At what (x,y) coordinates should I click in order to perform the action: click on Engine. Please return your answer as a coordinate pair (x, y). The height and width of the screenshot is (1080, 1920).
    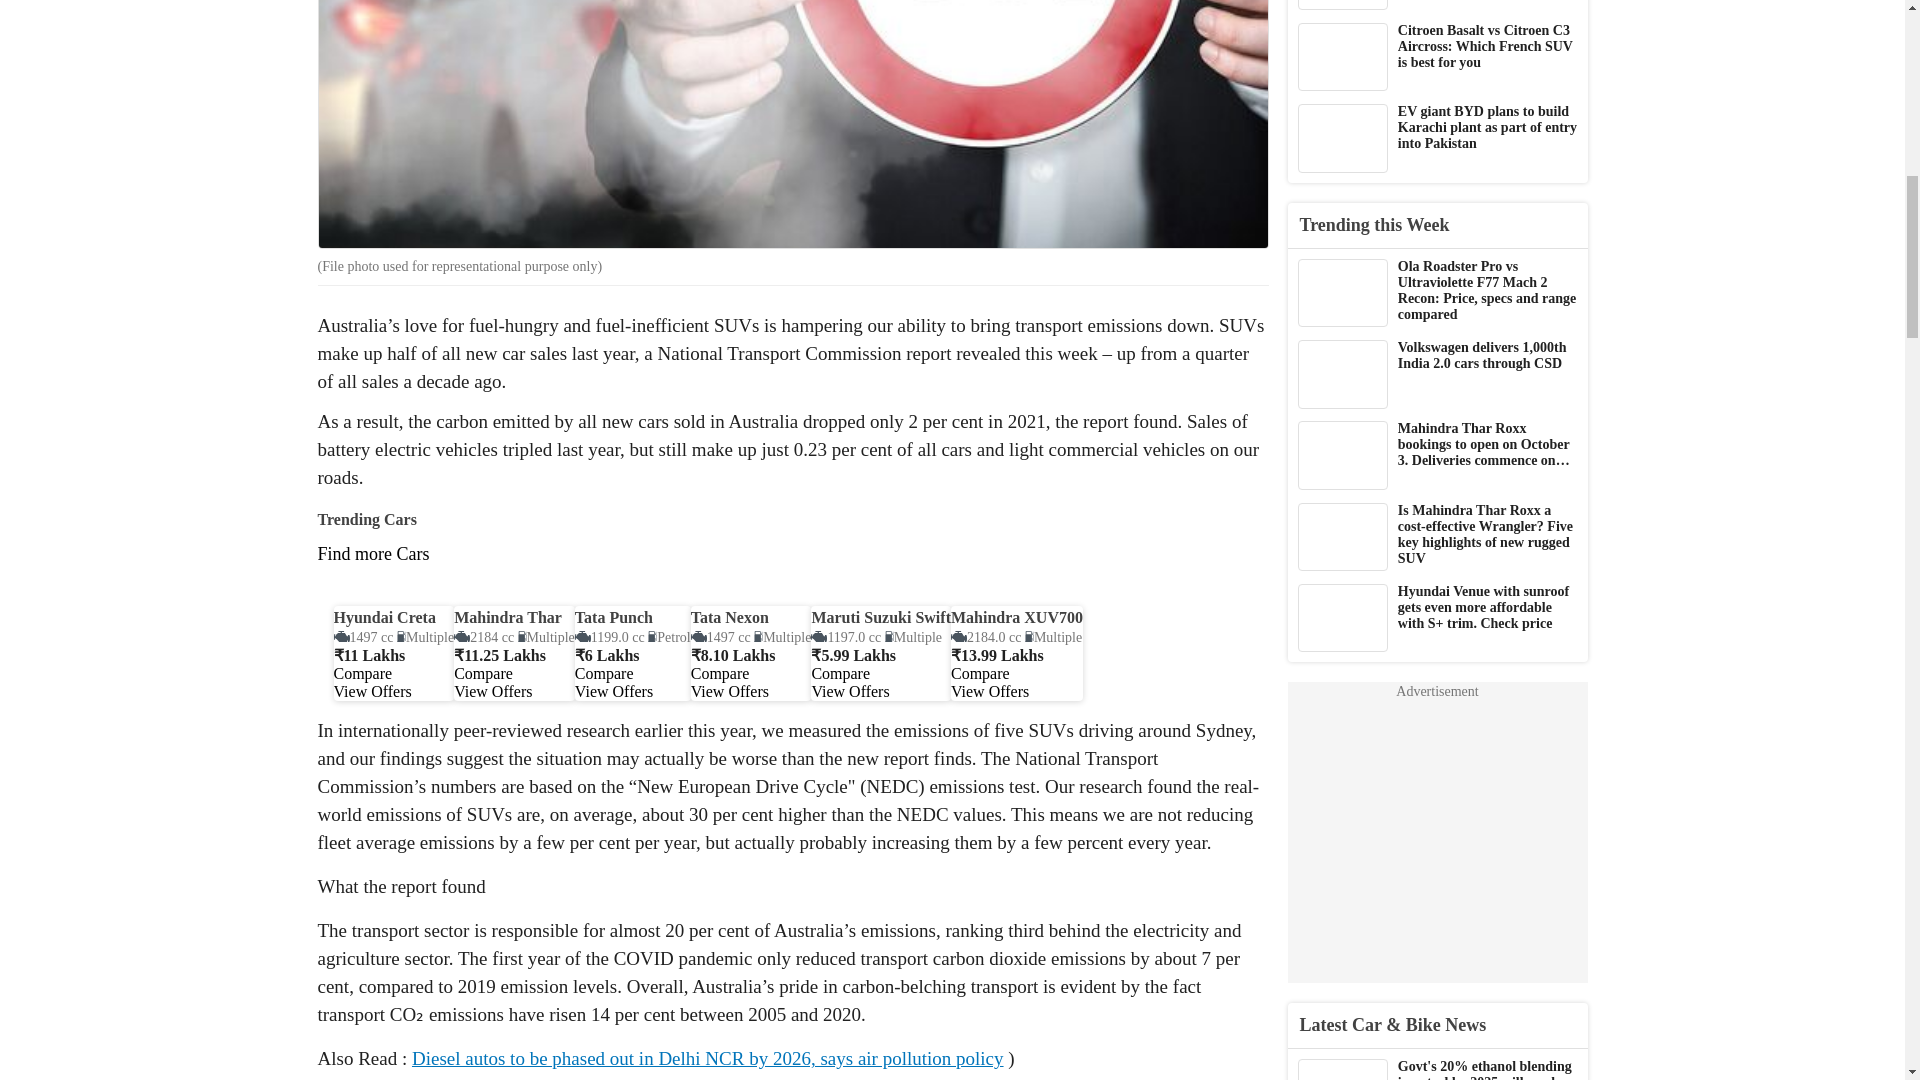
    Looking at the image, I should click on (846, 636).